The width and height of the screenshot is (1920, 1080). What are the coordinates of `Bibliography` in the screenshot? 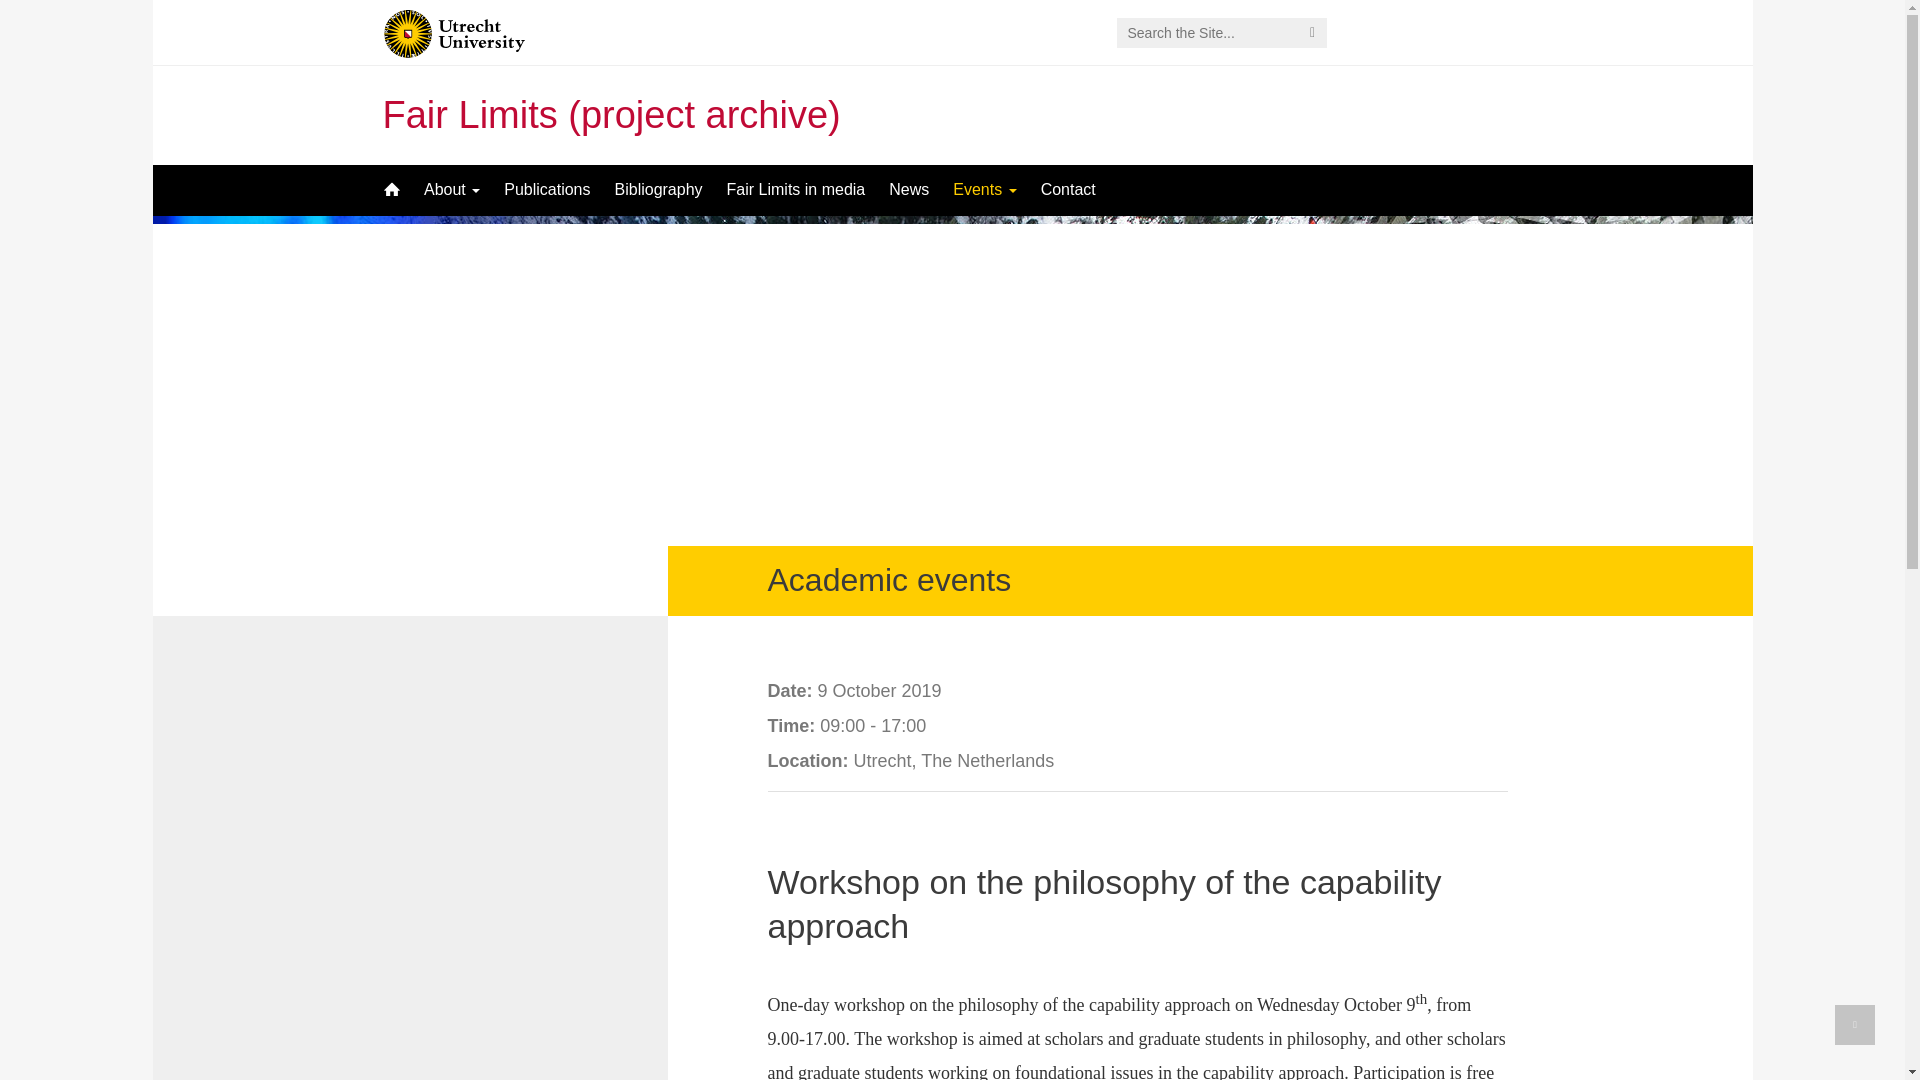 It's located at (658, 190).